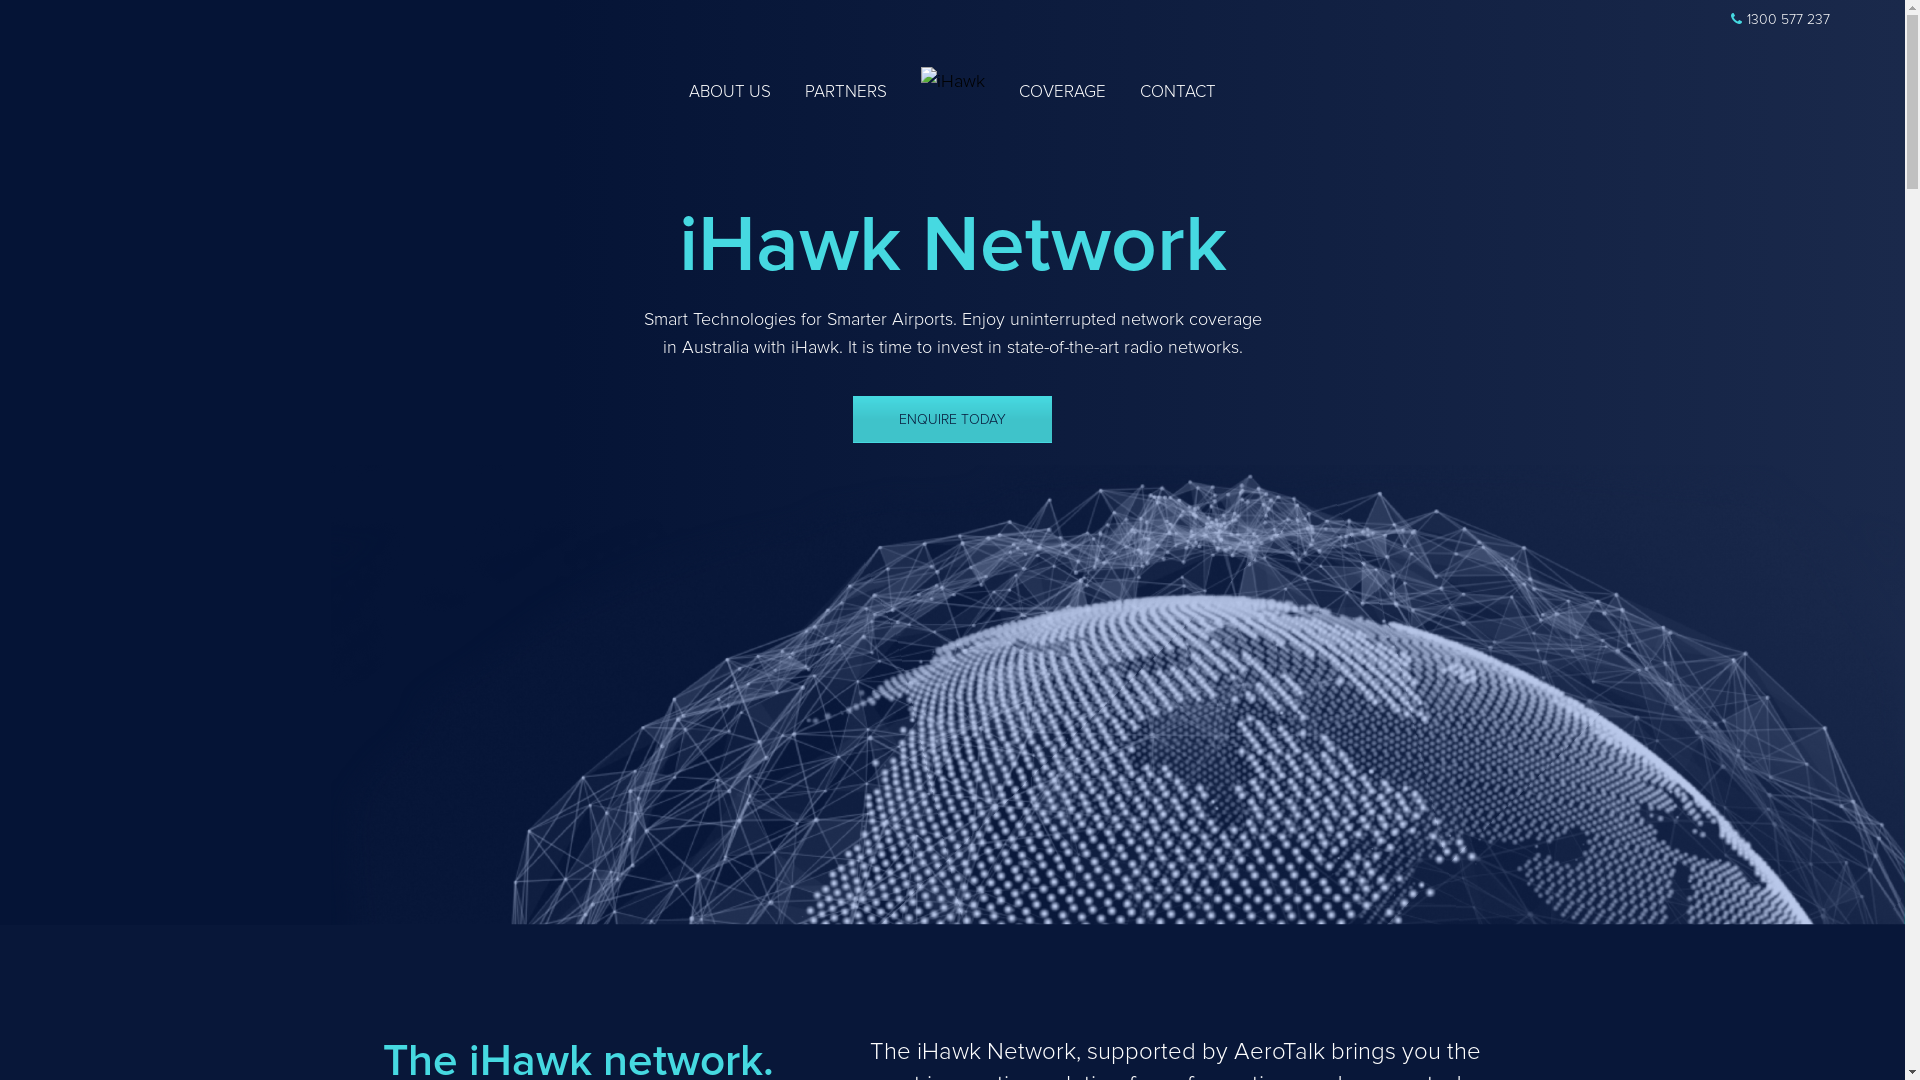  I want to click on PARTNERS, so click(845, 92).